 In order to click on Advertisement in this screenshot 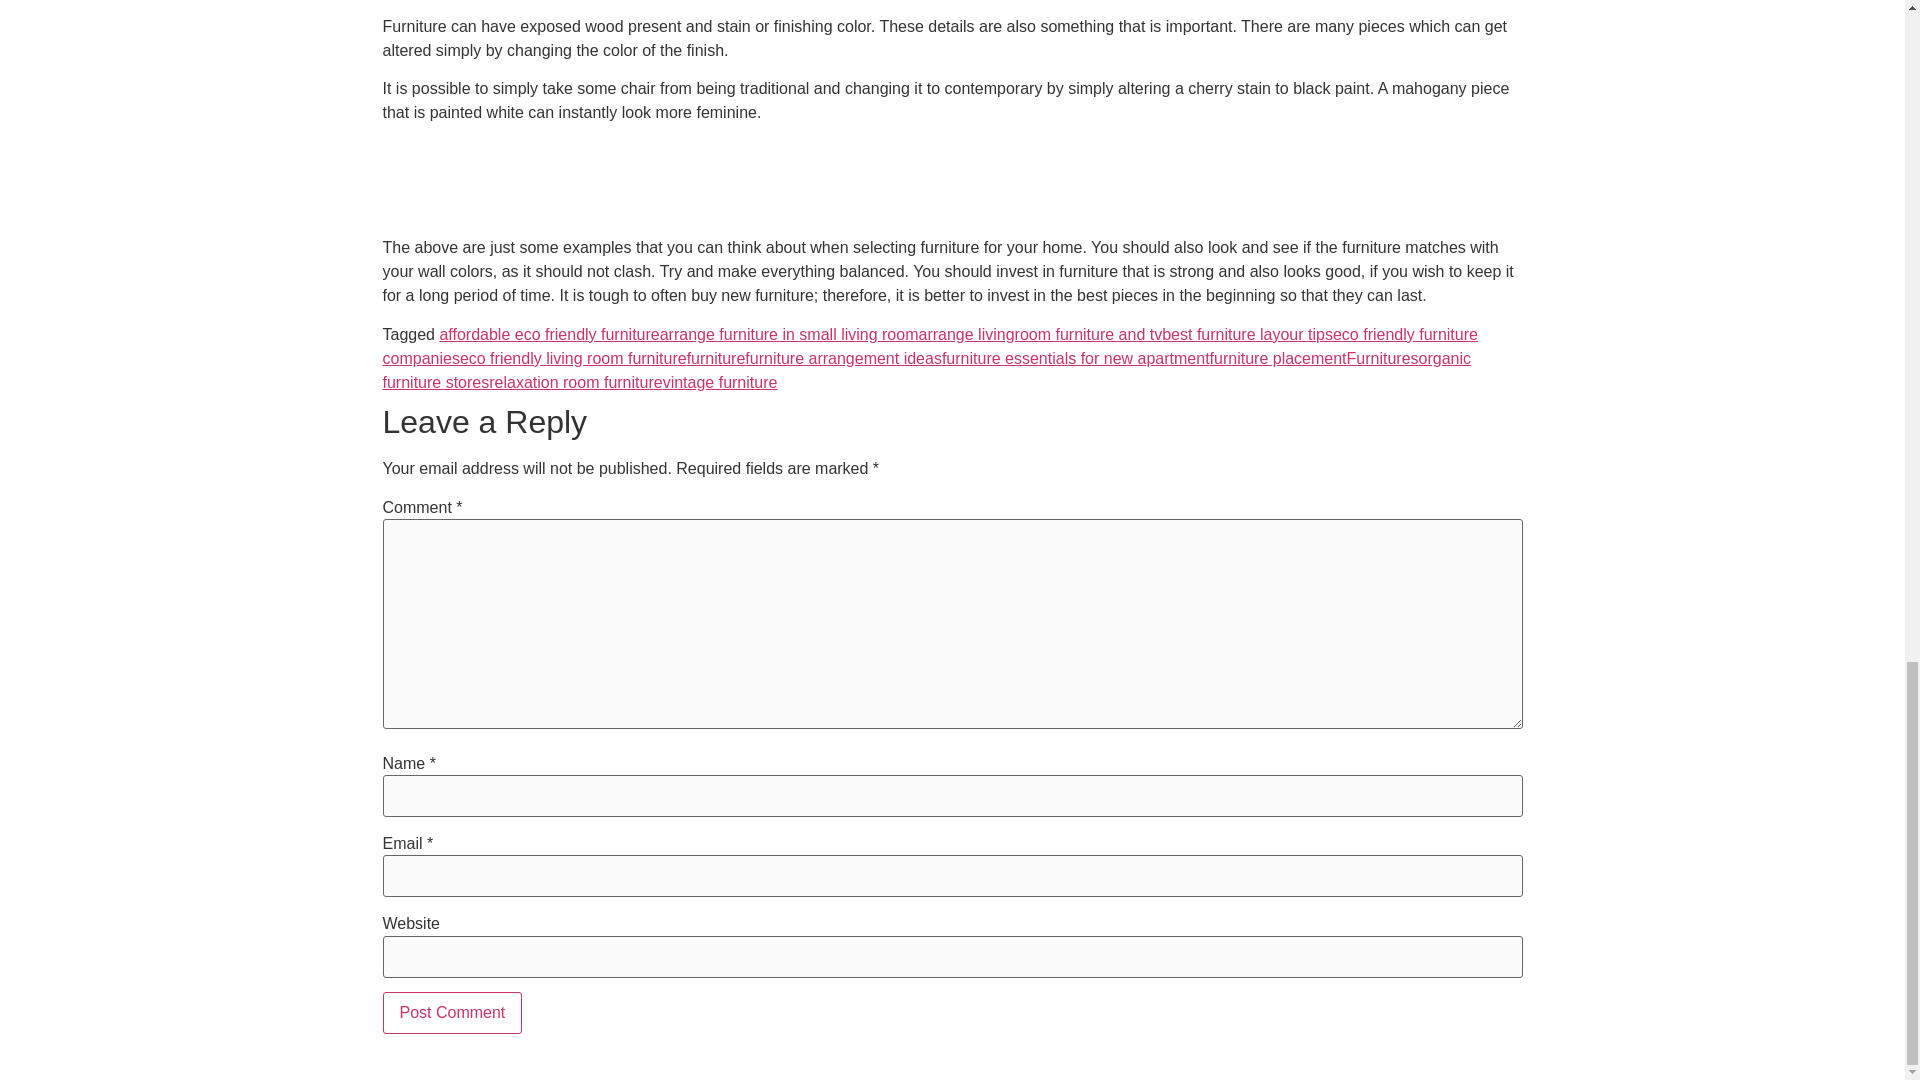, I will do `click(951, 184)`.